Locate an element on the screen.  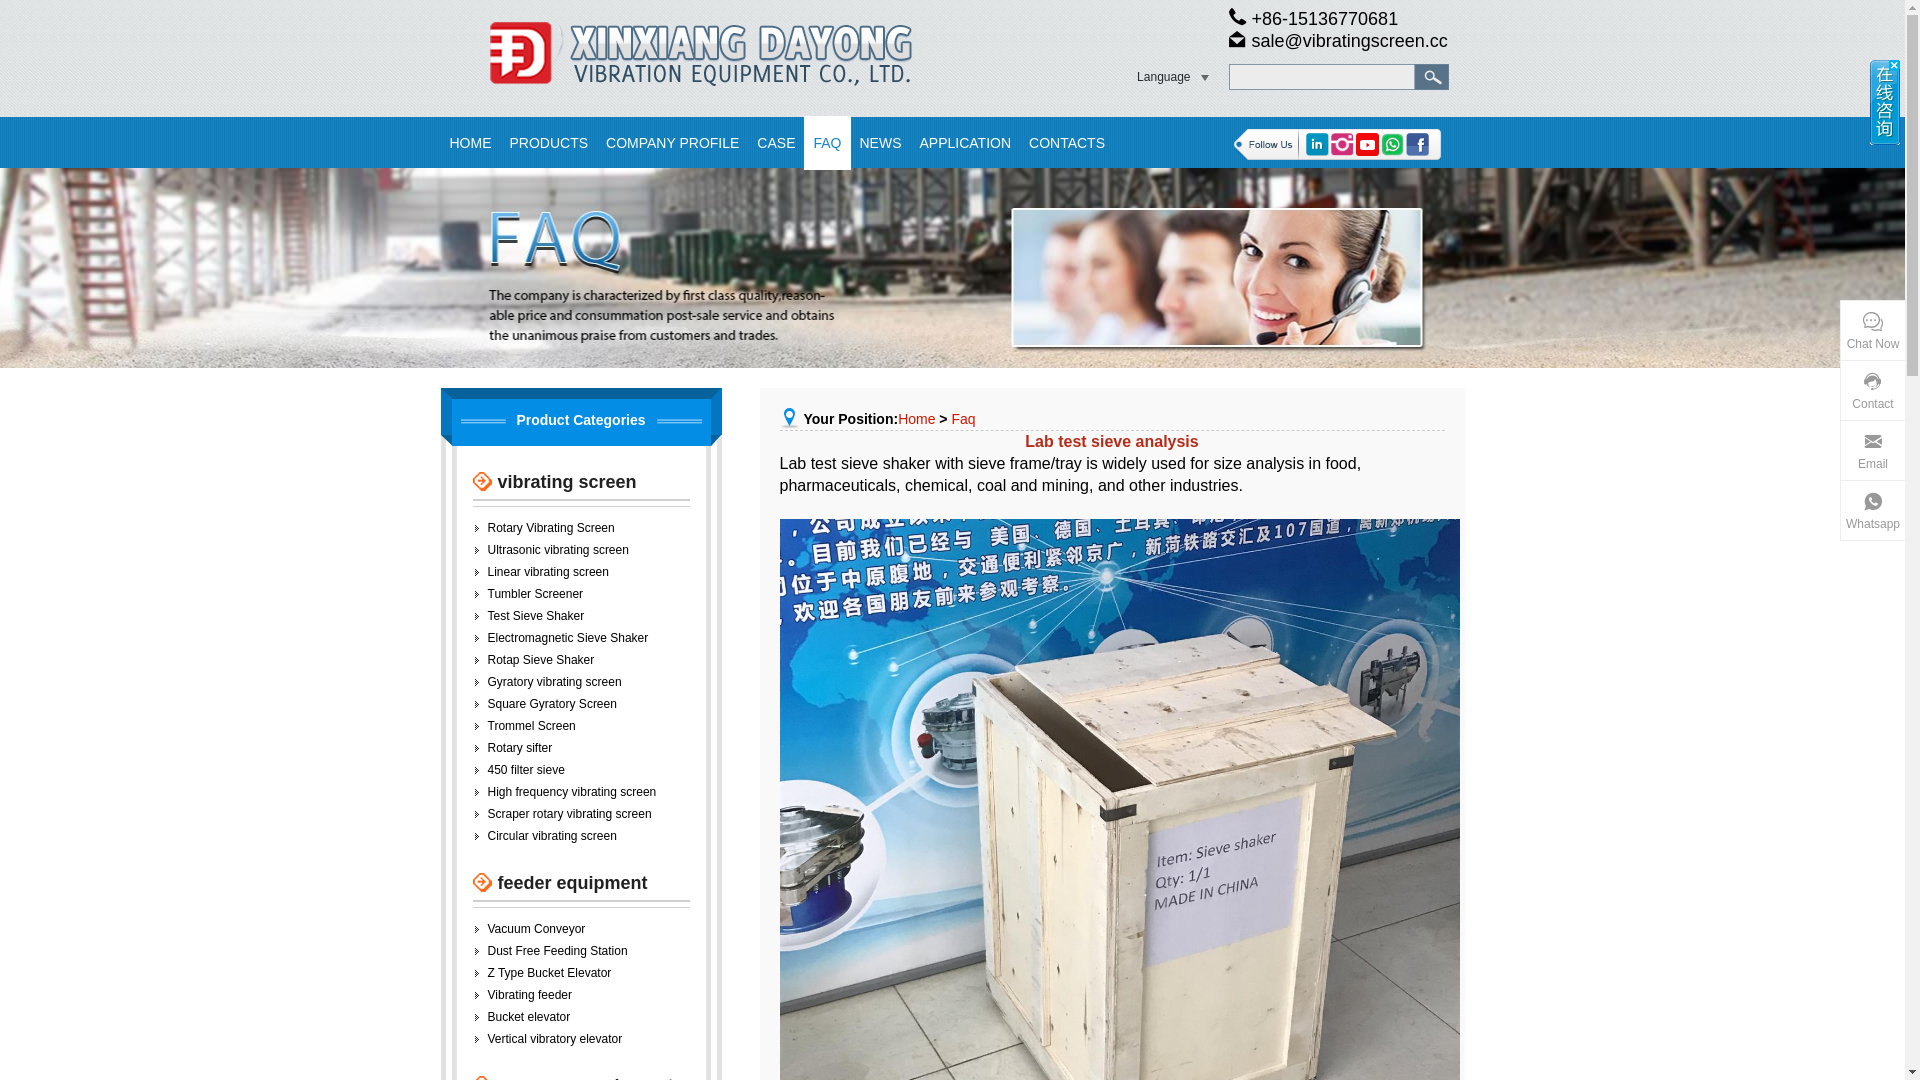
Trommel Screen is located at coordinates (532, 726).